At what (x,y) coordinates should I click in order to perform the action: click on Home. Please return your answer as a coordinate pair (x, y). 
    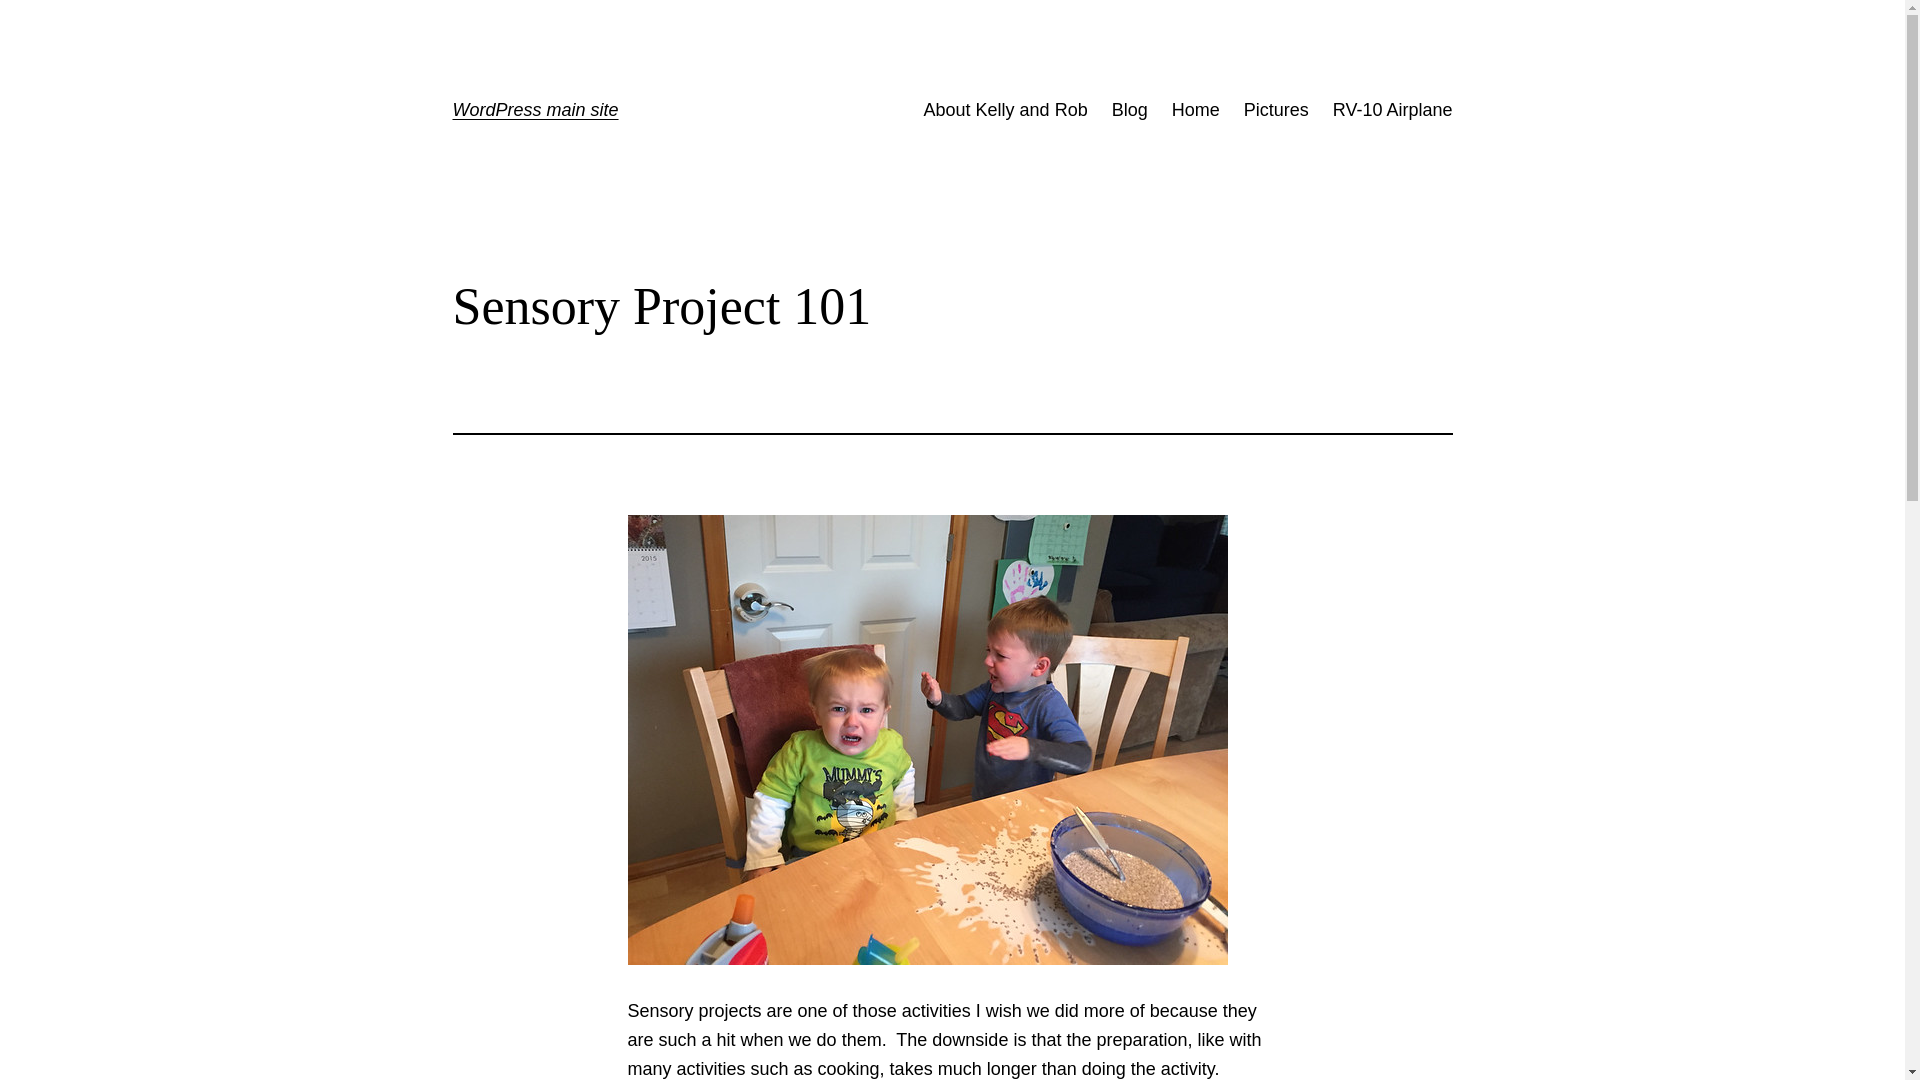
    Looking at the image, I should click on (1195, 110).